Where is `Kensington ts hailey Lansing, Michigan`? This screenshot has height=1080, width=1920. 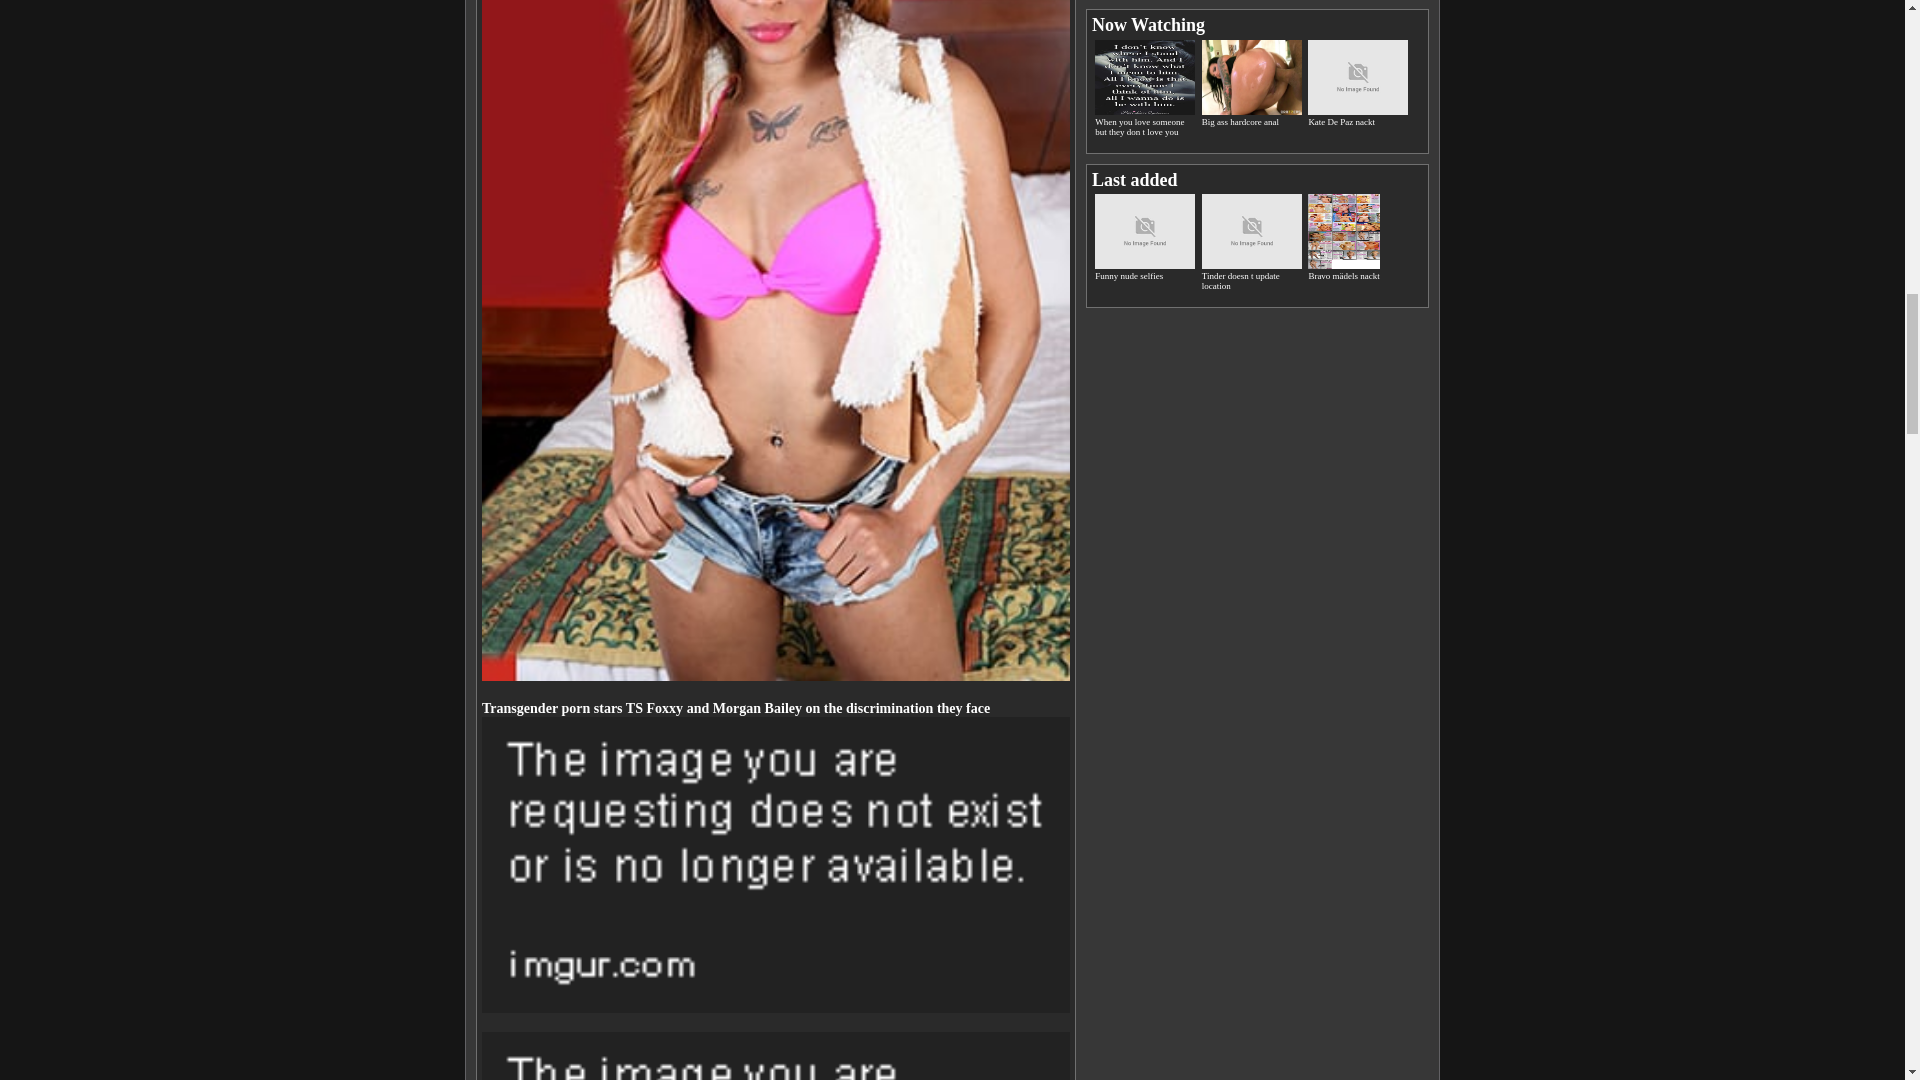 Kensington ts hailey Lansing, Michigan is located at coordinates (775, 865).